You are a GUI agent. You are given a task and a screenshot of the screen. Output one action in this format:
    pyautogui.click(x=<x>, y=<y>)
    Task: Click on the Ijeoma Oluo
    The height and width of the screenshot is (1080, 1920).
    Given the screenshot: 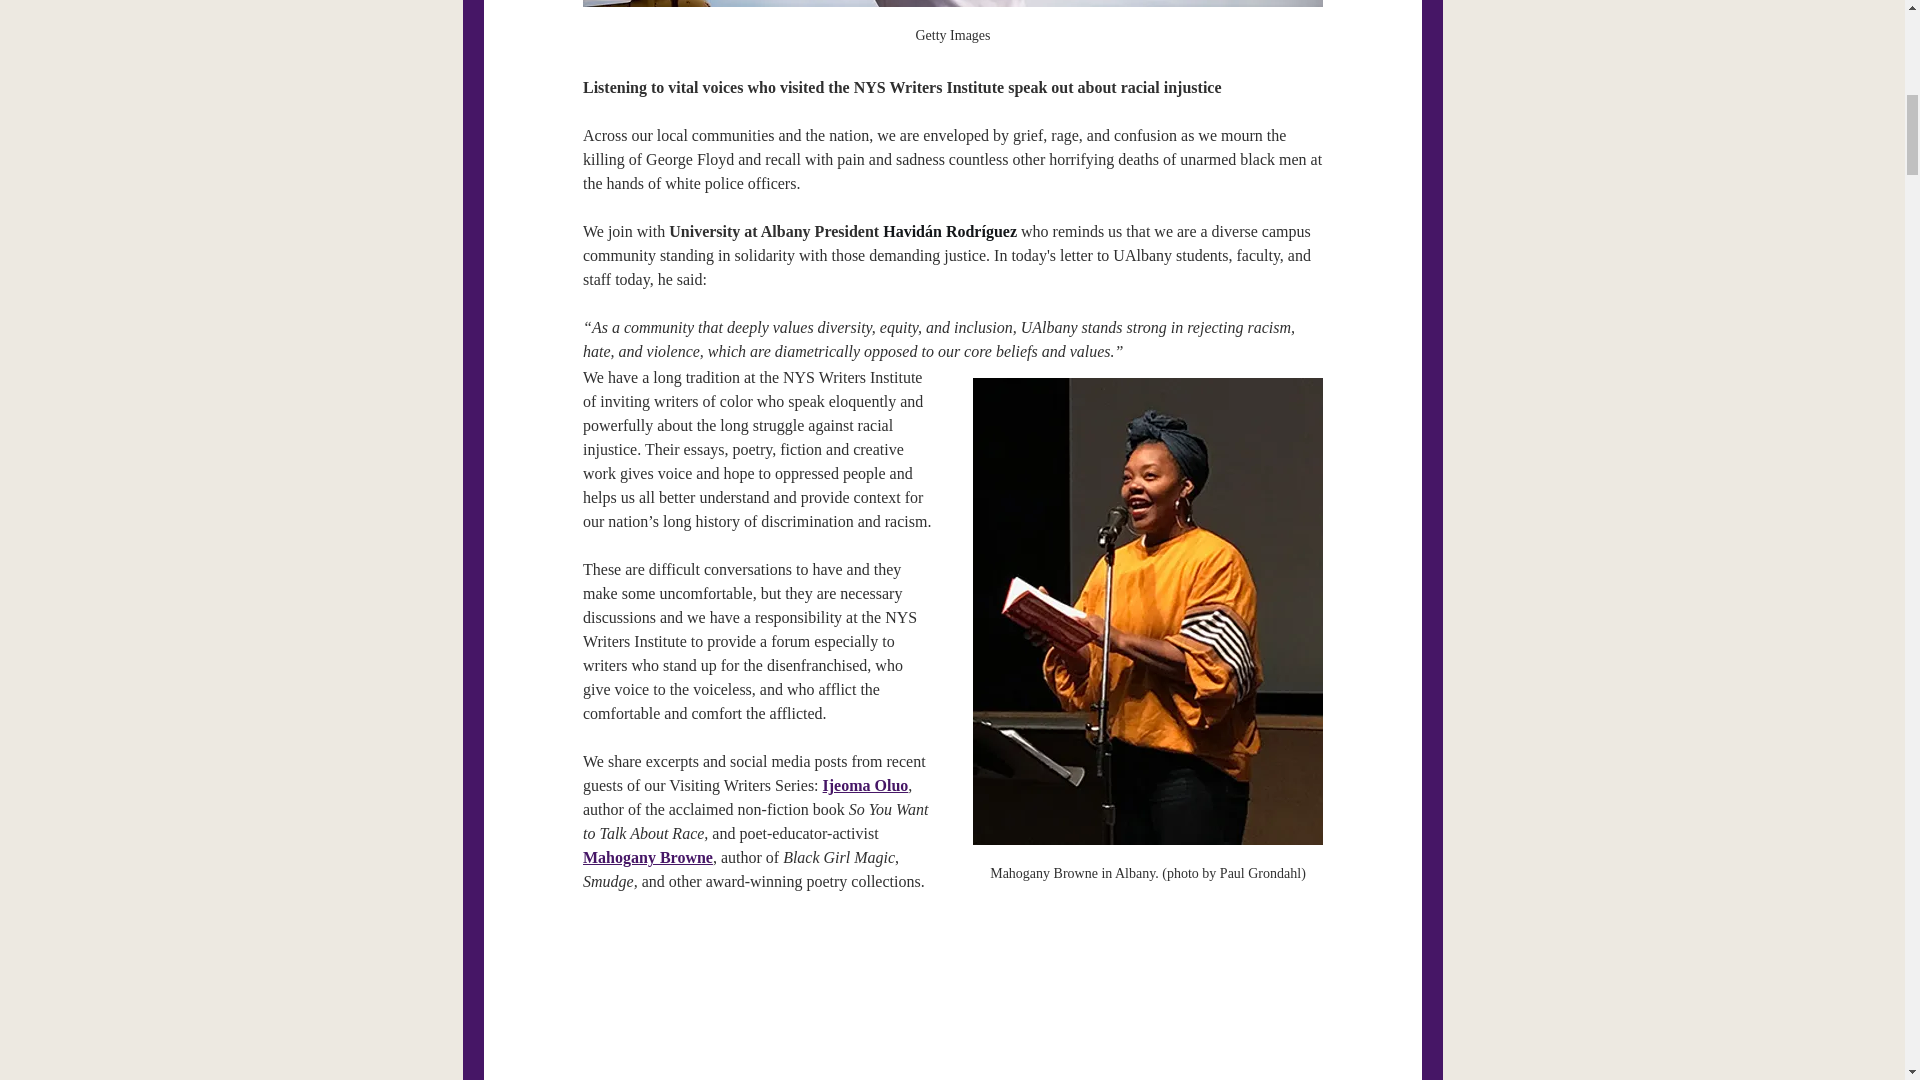 What is the action you would take?
    pyautogui.click(x=864, y=784)
    